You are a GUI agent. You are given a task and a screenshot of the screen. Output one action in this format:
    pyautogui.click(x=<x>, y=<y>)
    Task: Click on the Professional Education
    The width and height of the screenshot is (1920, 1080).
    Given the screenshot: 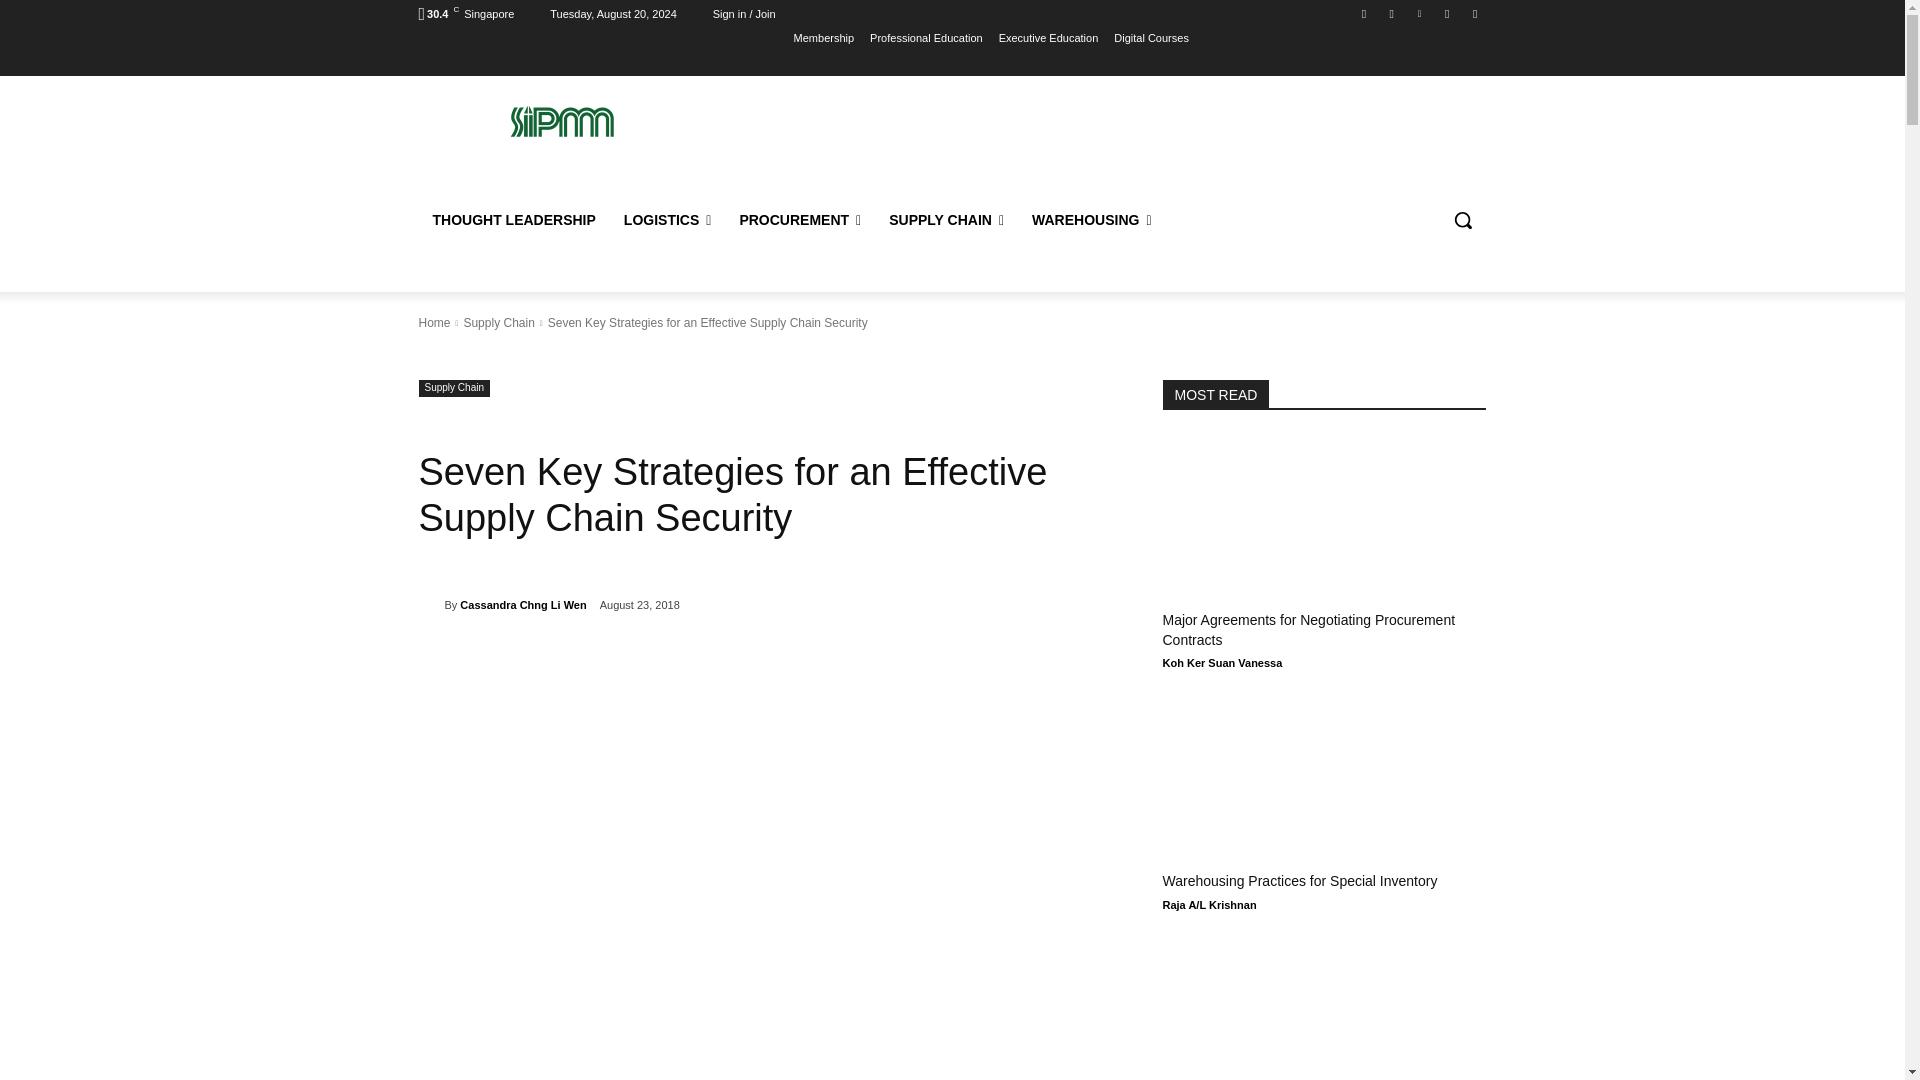 What is the action you would take?
    pyautogui.click(x=926, y=37)
    